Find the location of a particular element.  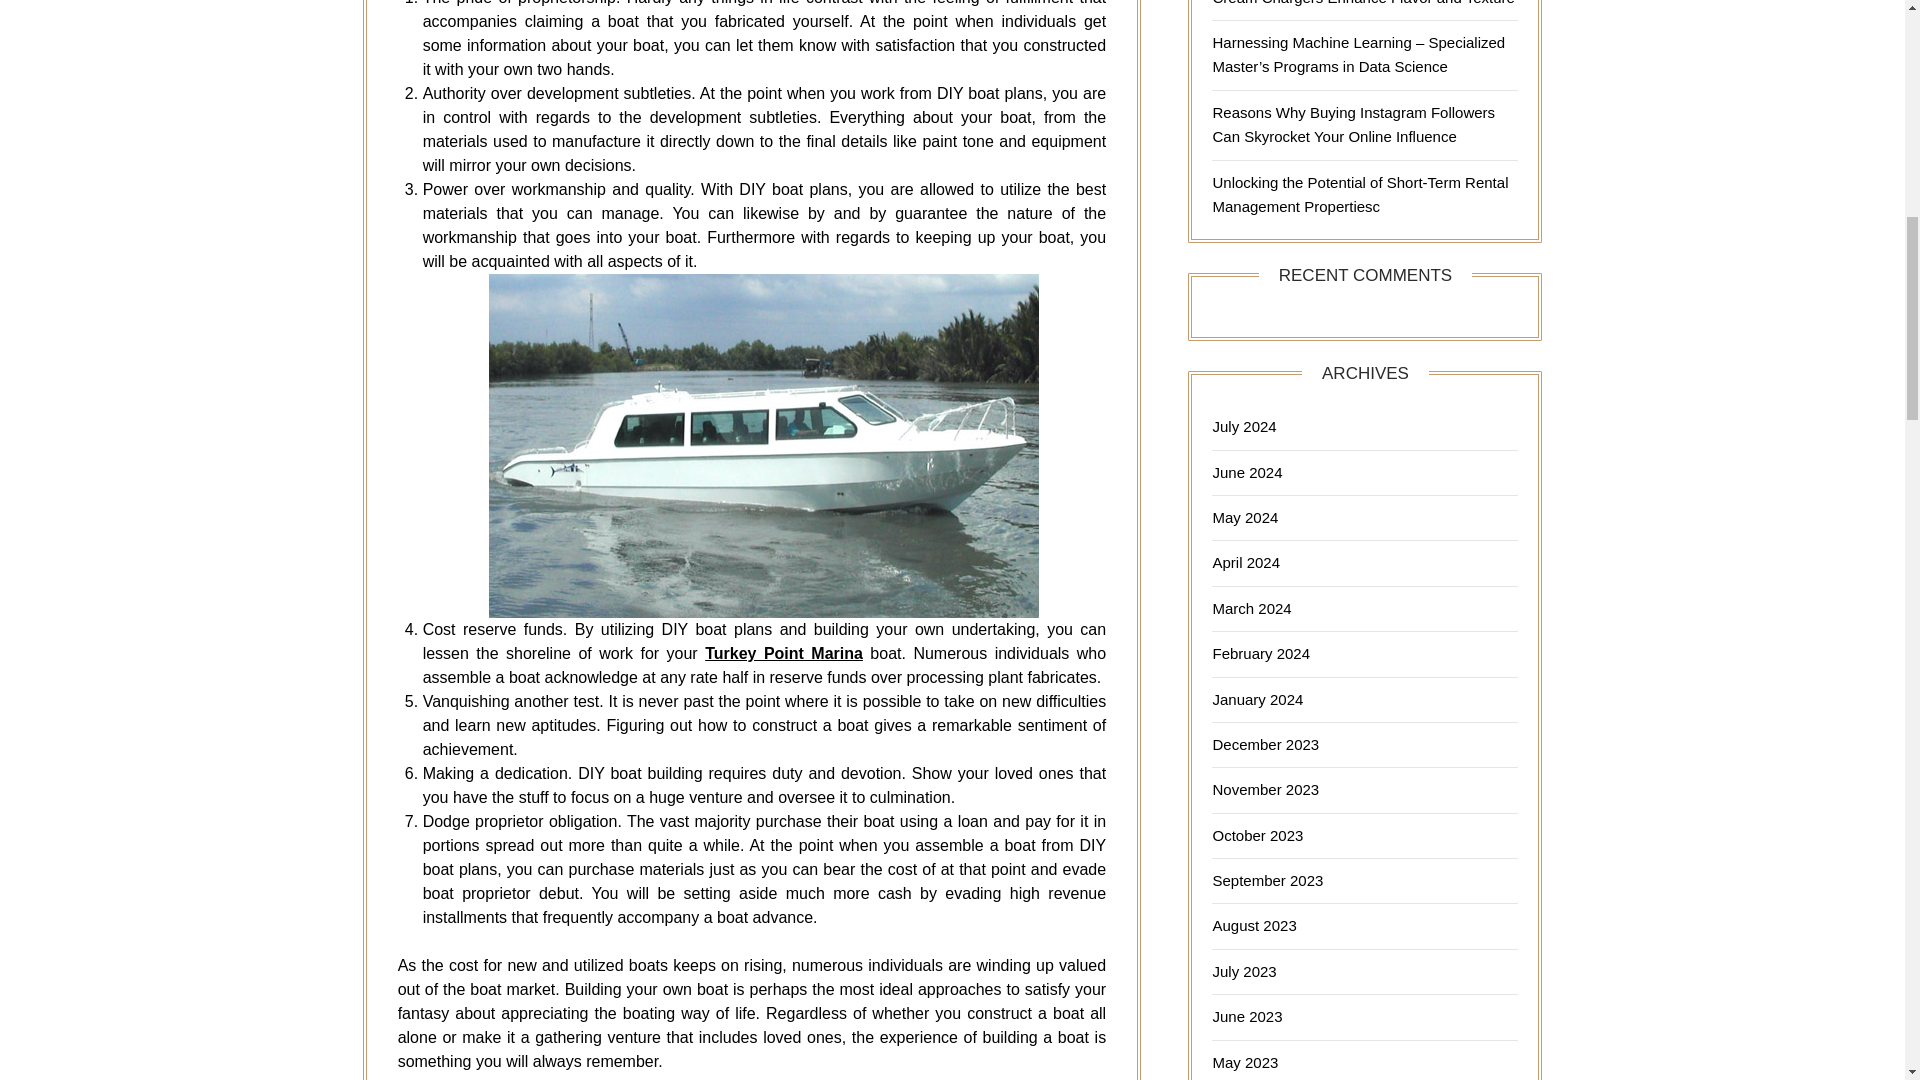

October 2023 is located at coordinates (1257, 835).